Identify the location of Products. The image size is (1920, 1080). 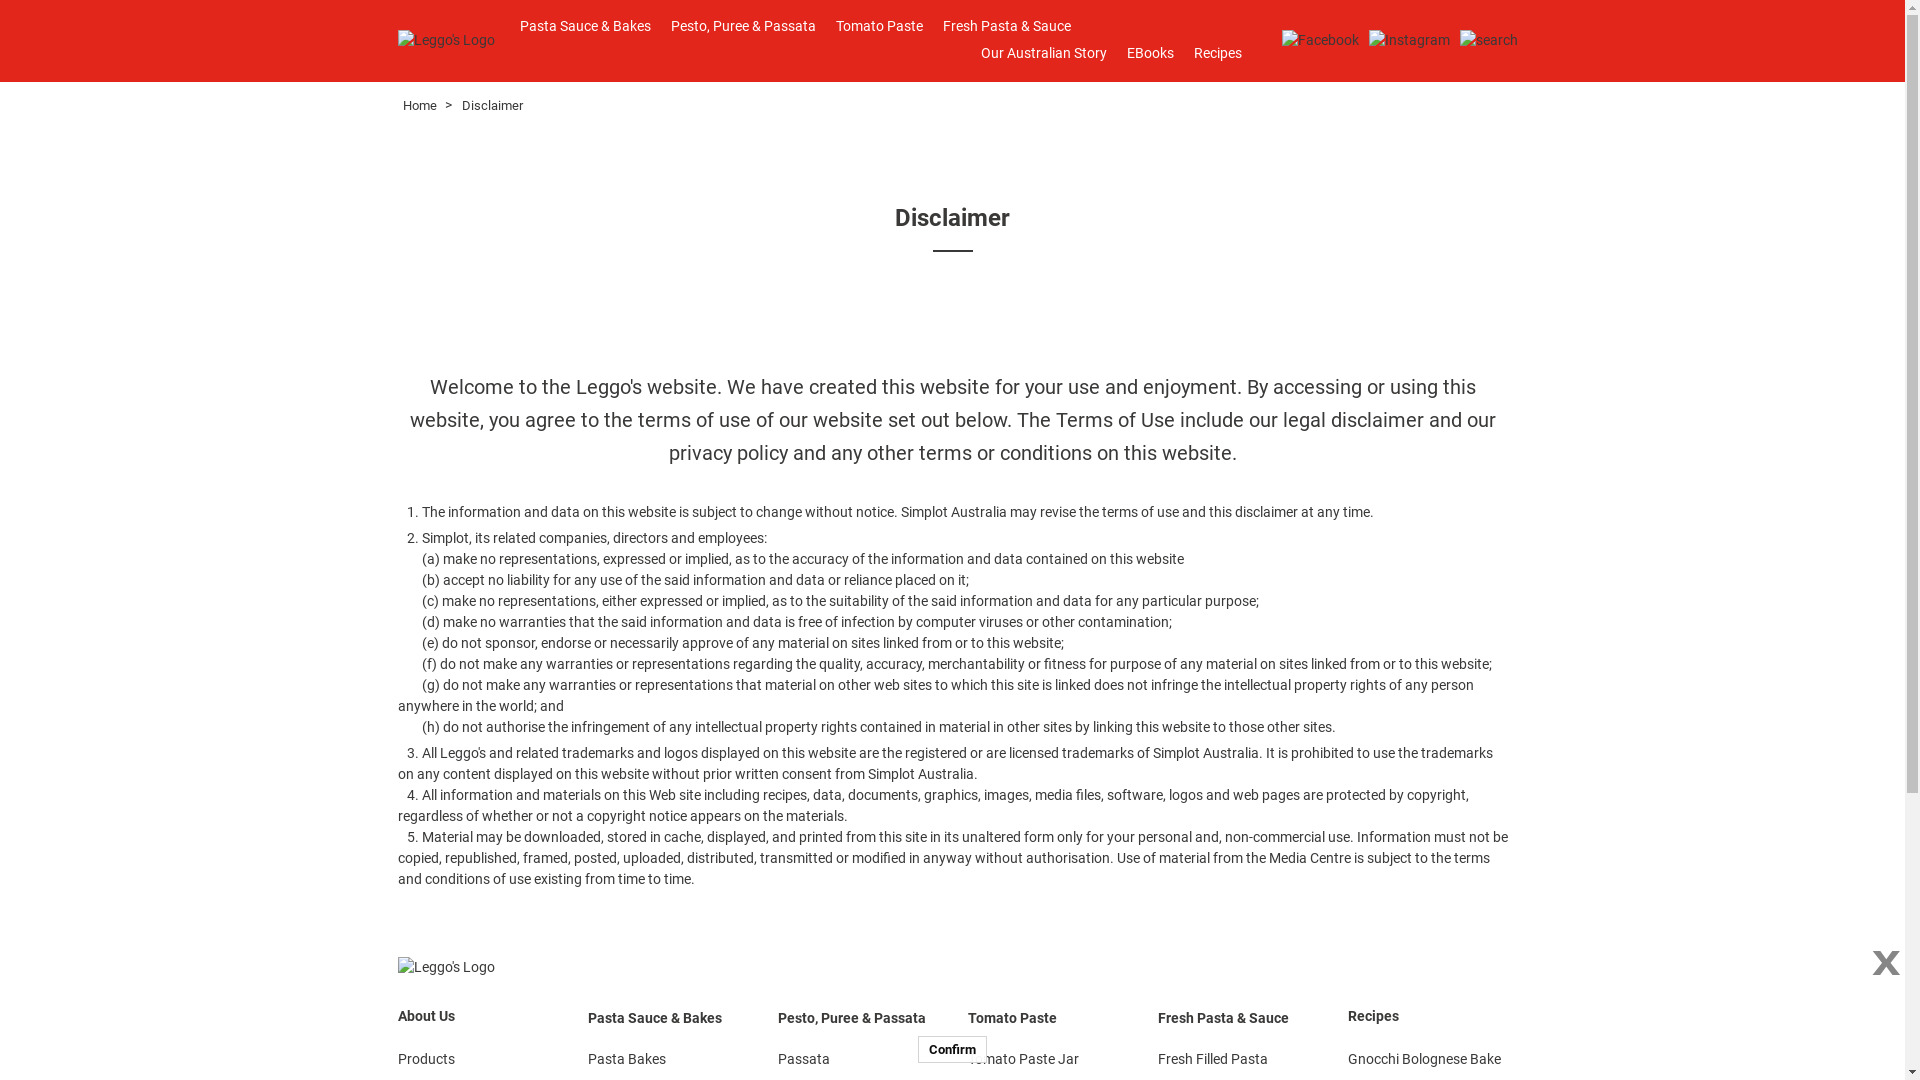
(426, 1059).